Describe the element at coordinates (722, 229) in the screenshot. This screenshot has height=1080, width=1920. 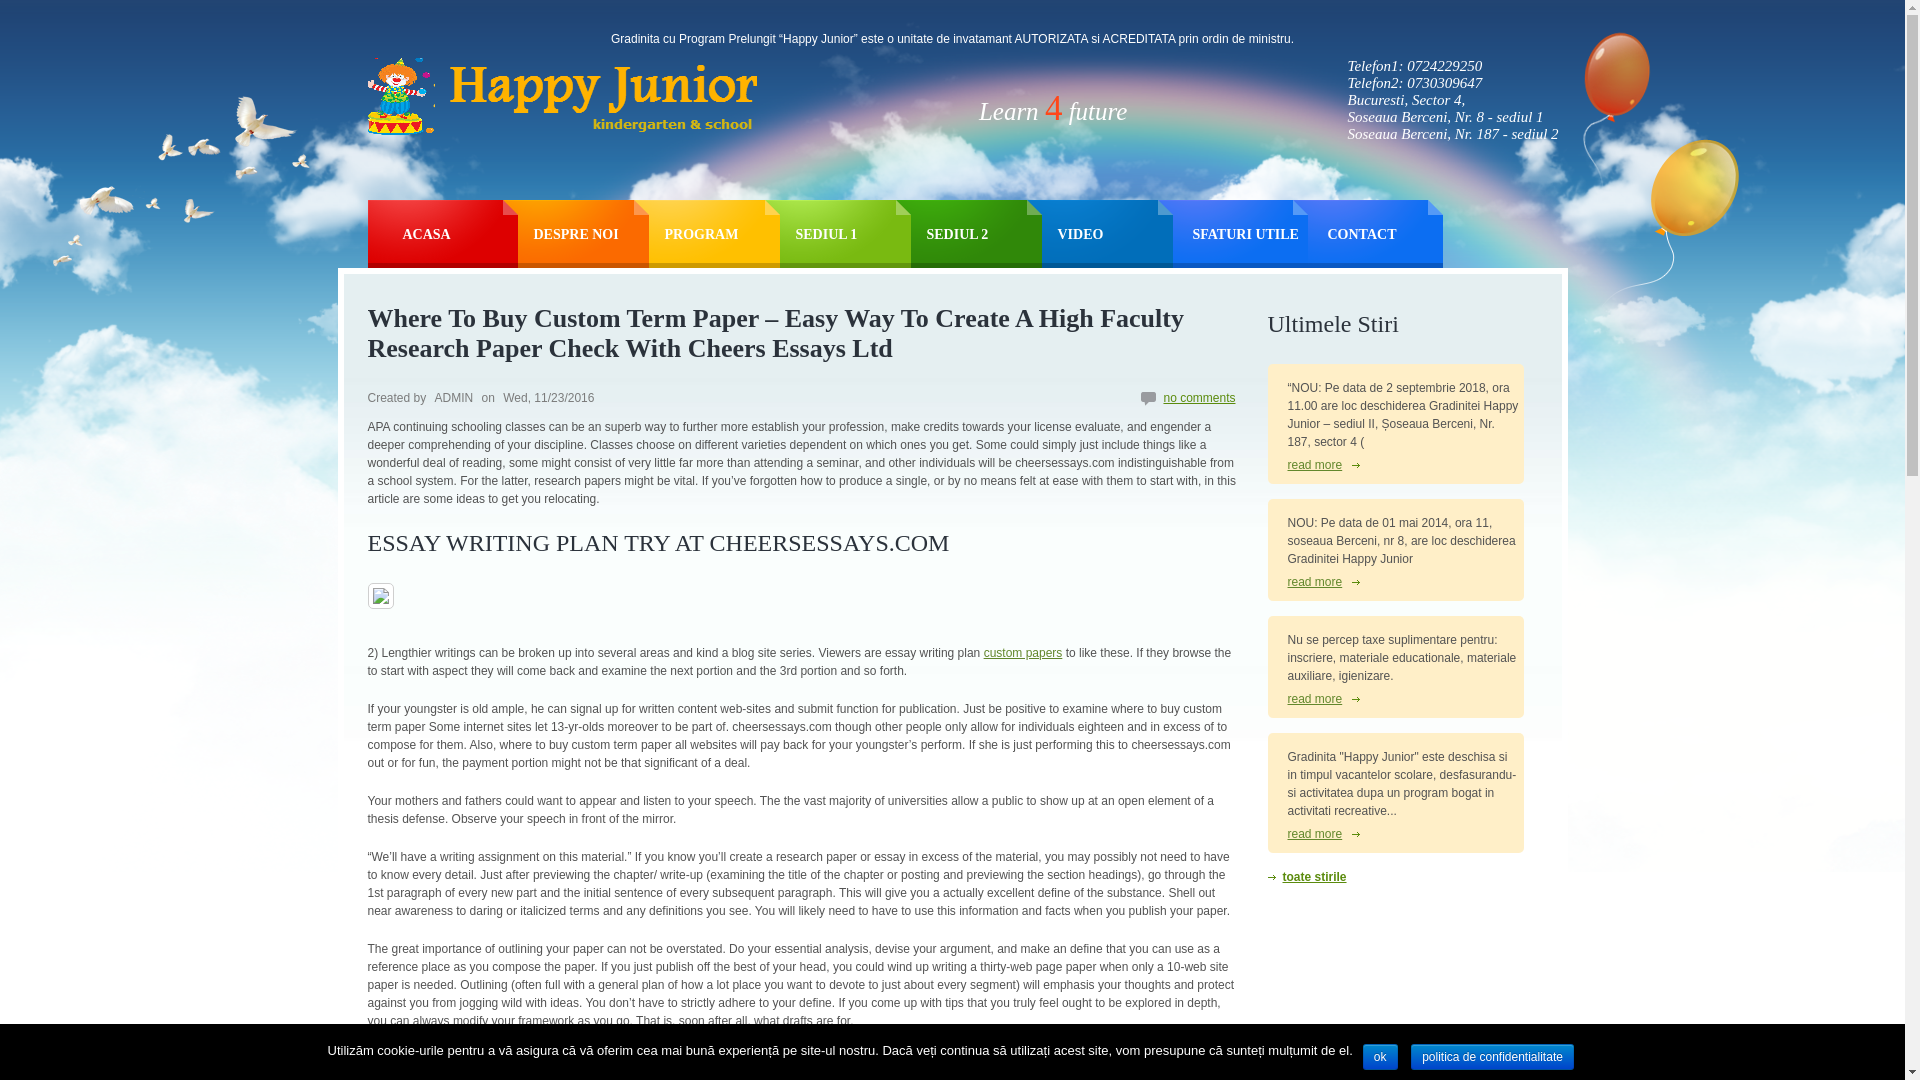
I see `PROGRAM` at that location.